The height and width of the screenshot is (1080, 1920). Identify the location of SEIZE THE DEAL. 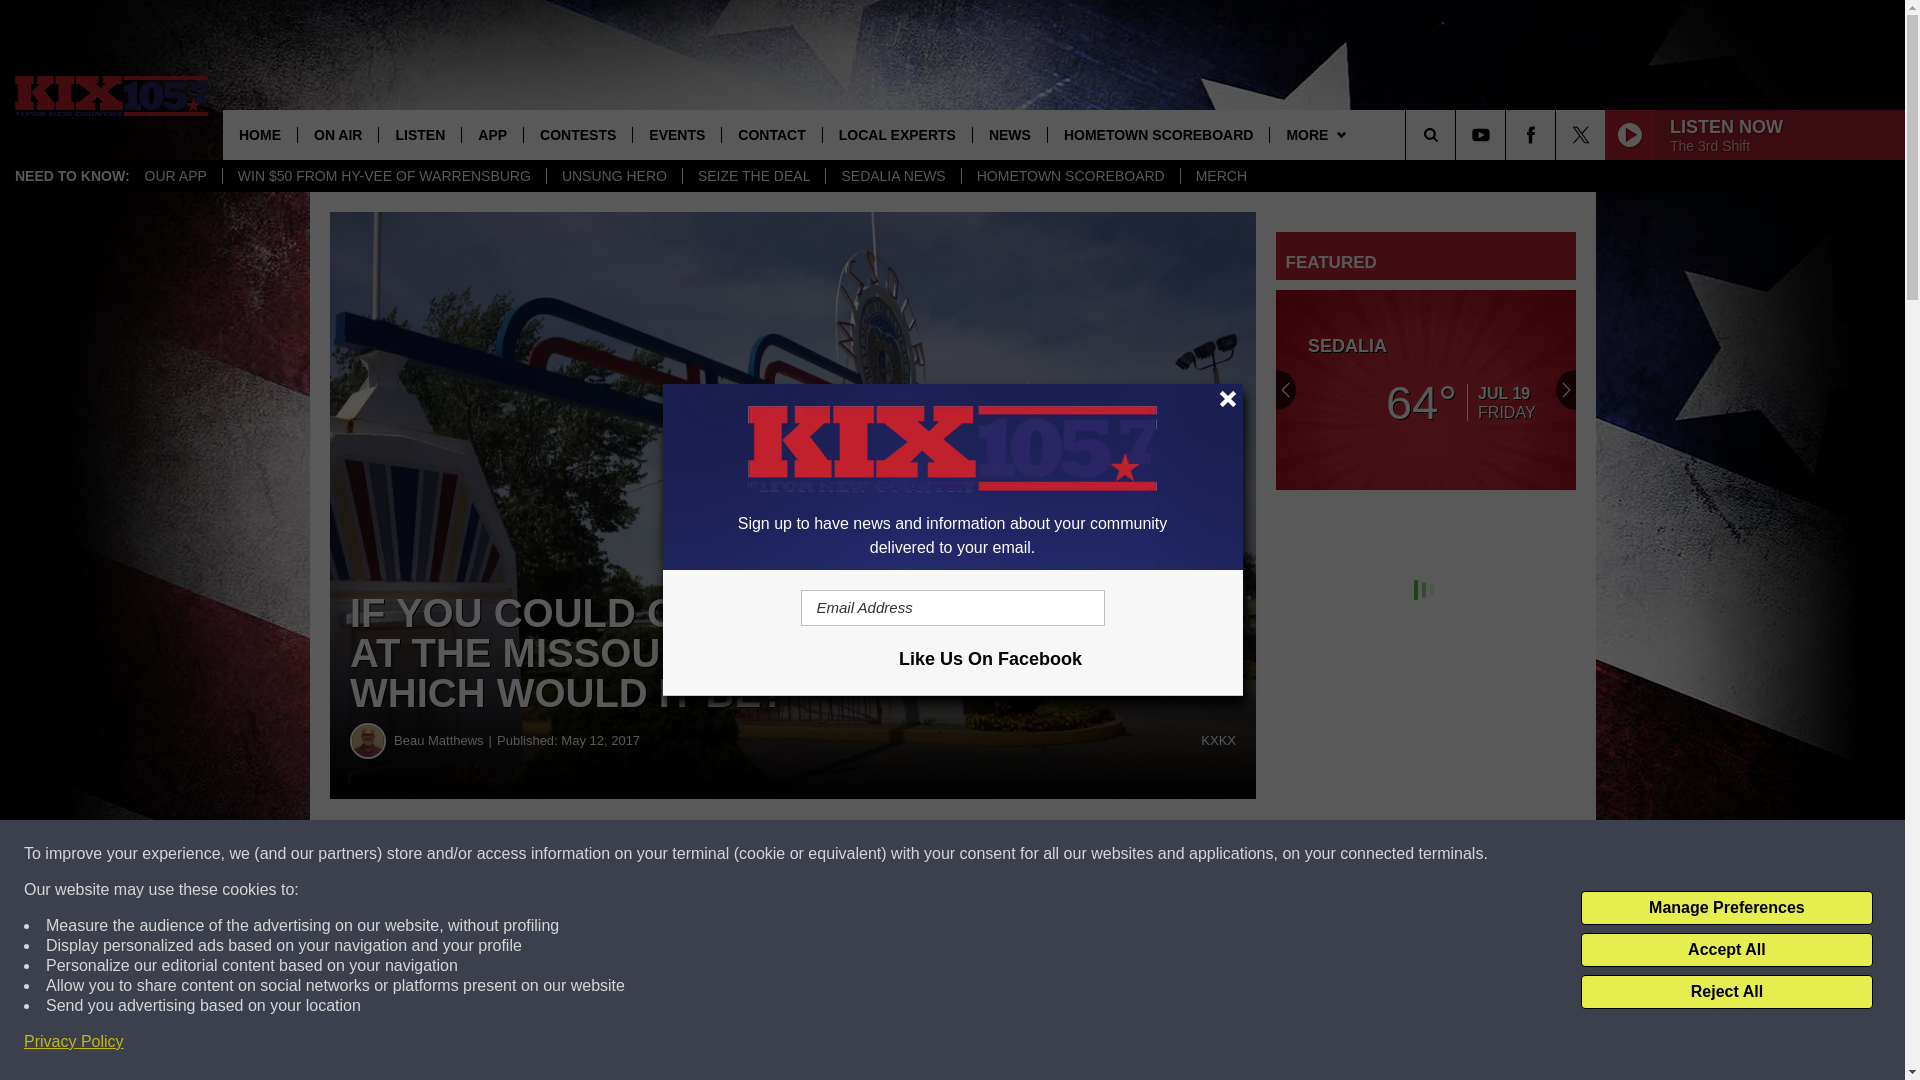
(753, 176).